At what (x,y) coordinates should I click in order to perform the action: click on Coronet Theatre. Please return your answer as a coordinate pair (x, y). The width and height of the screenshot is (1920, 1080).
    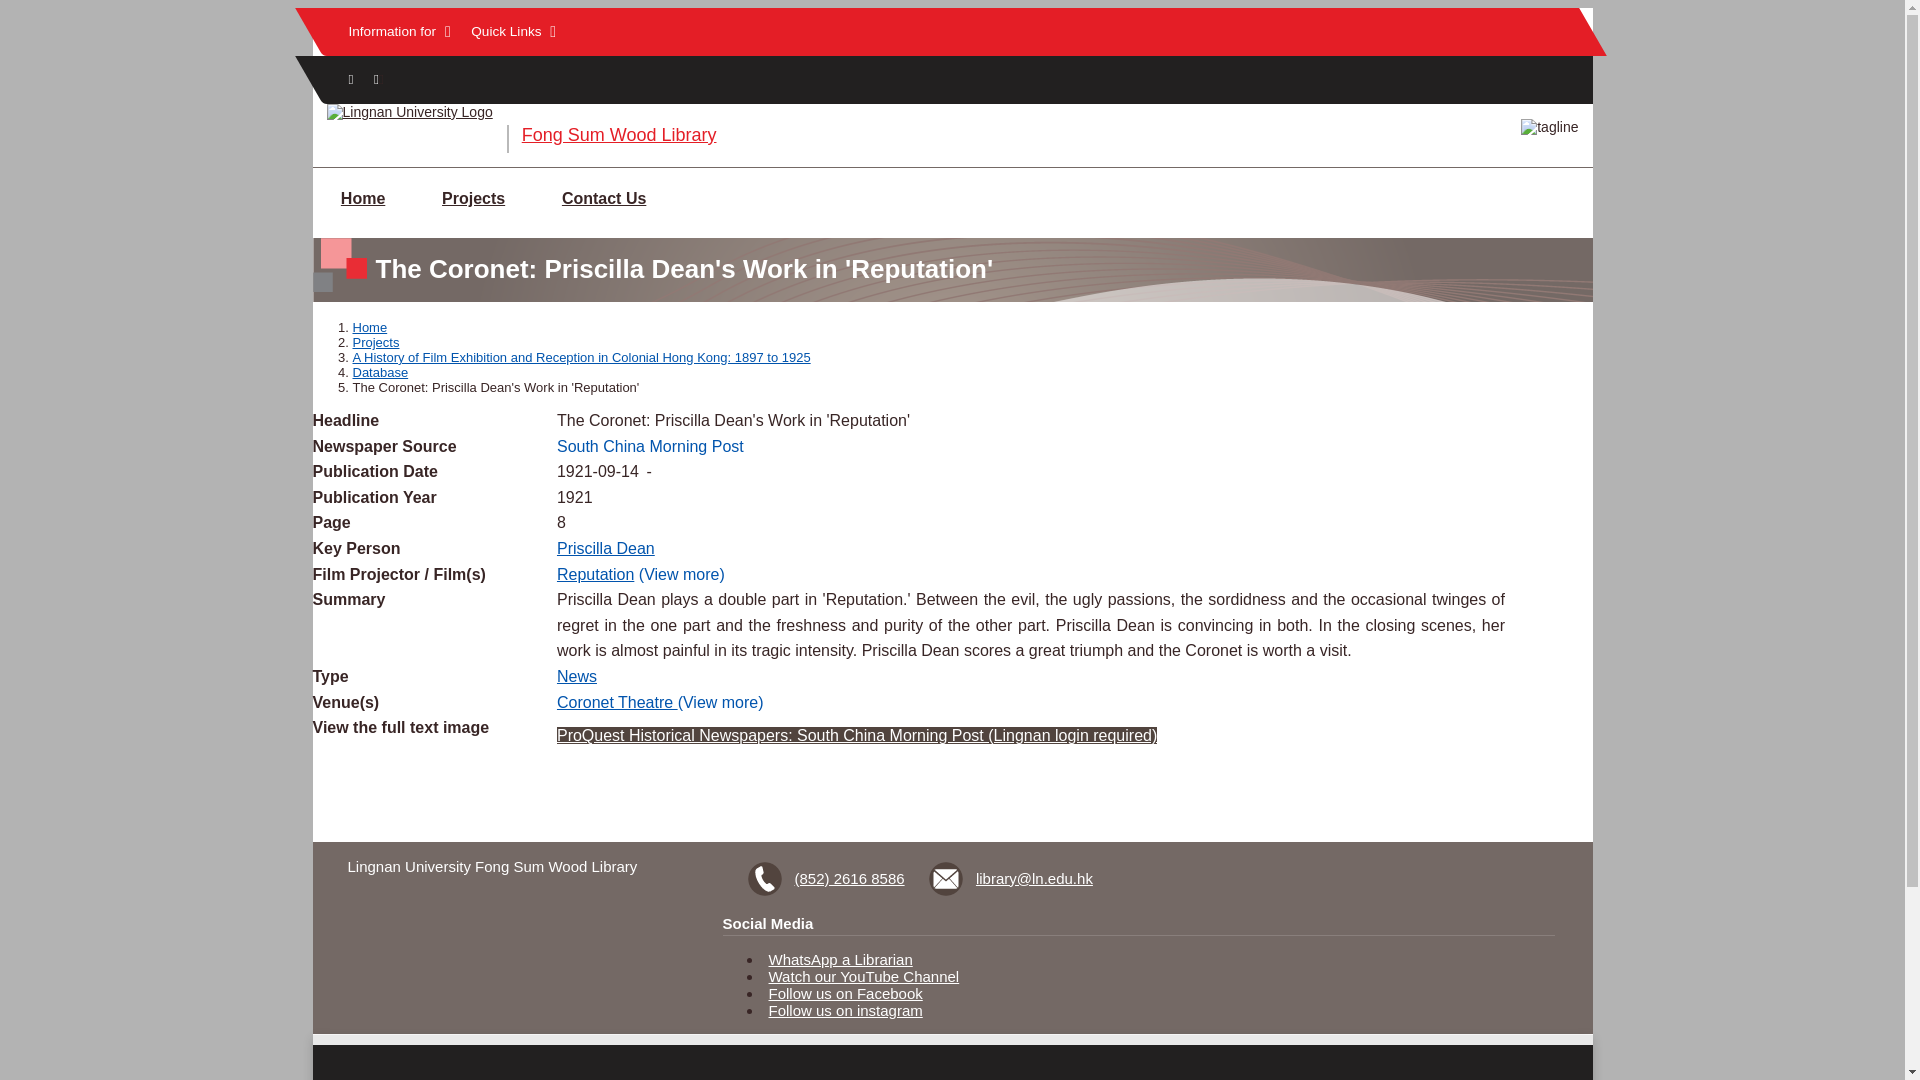
    Looking at the image, I should click on (616, 702).